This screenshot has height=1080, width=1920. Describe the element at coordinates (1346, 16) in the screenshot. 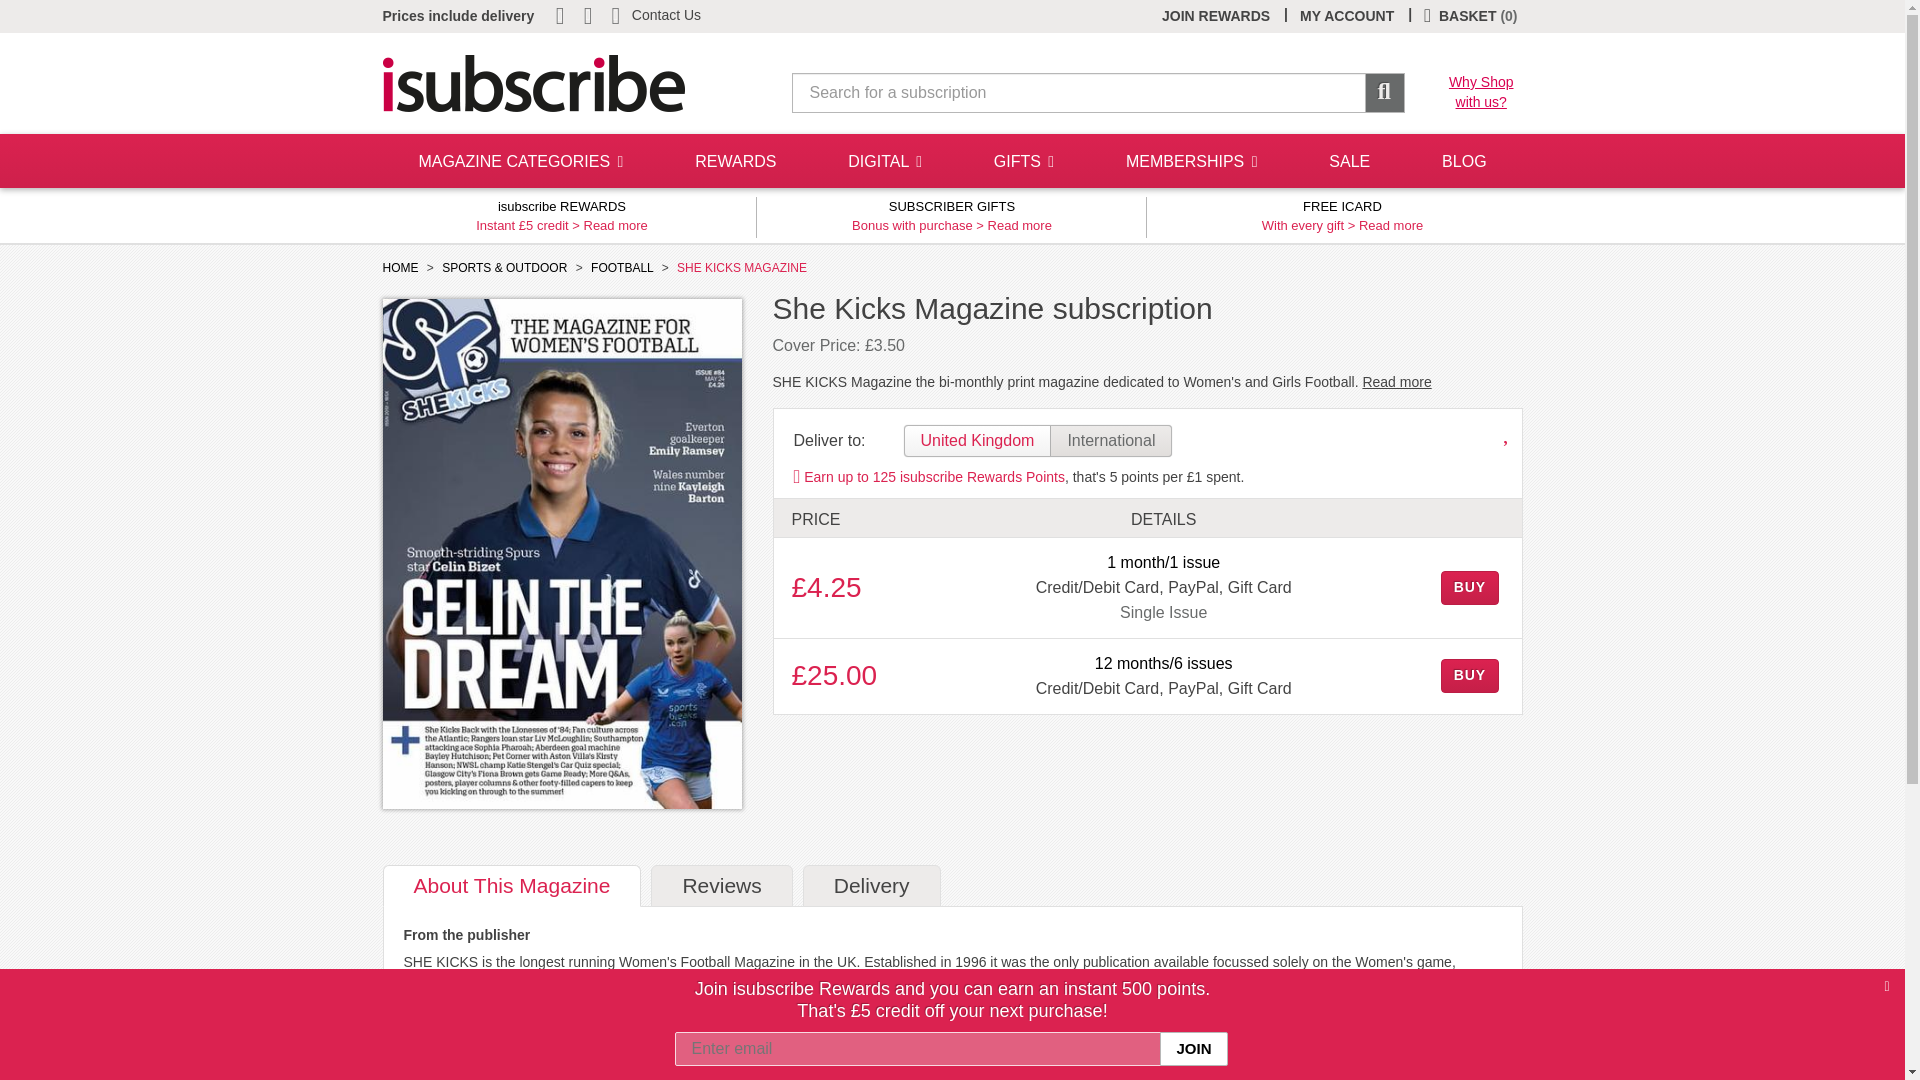

I see `United Kingdom Delivery` at that location.